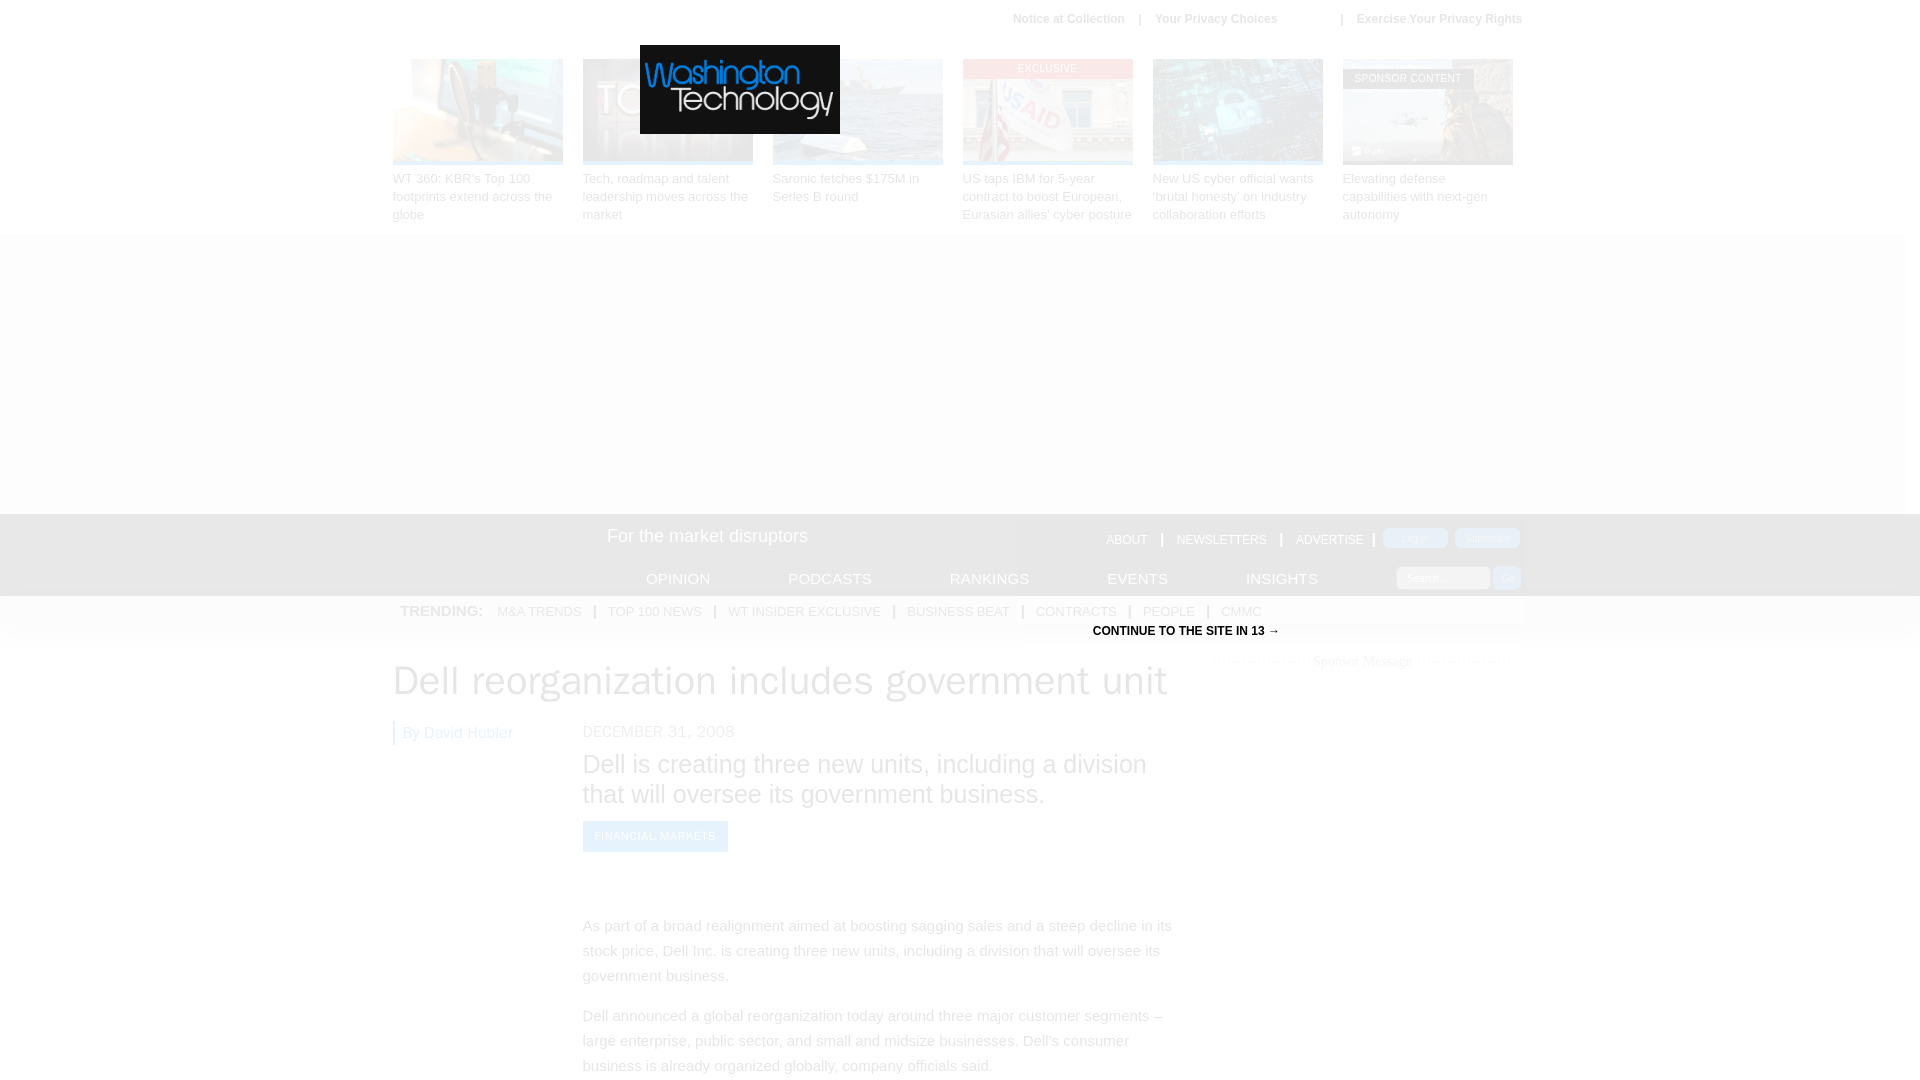  What do you see at coordinates (1222, 540) in the screenshot?
I see `NEWSLETTERS` at bounding box center [1222, 540].